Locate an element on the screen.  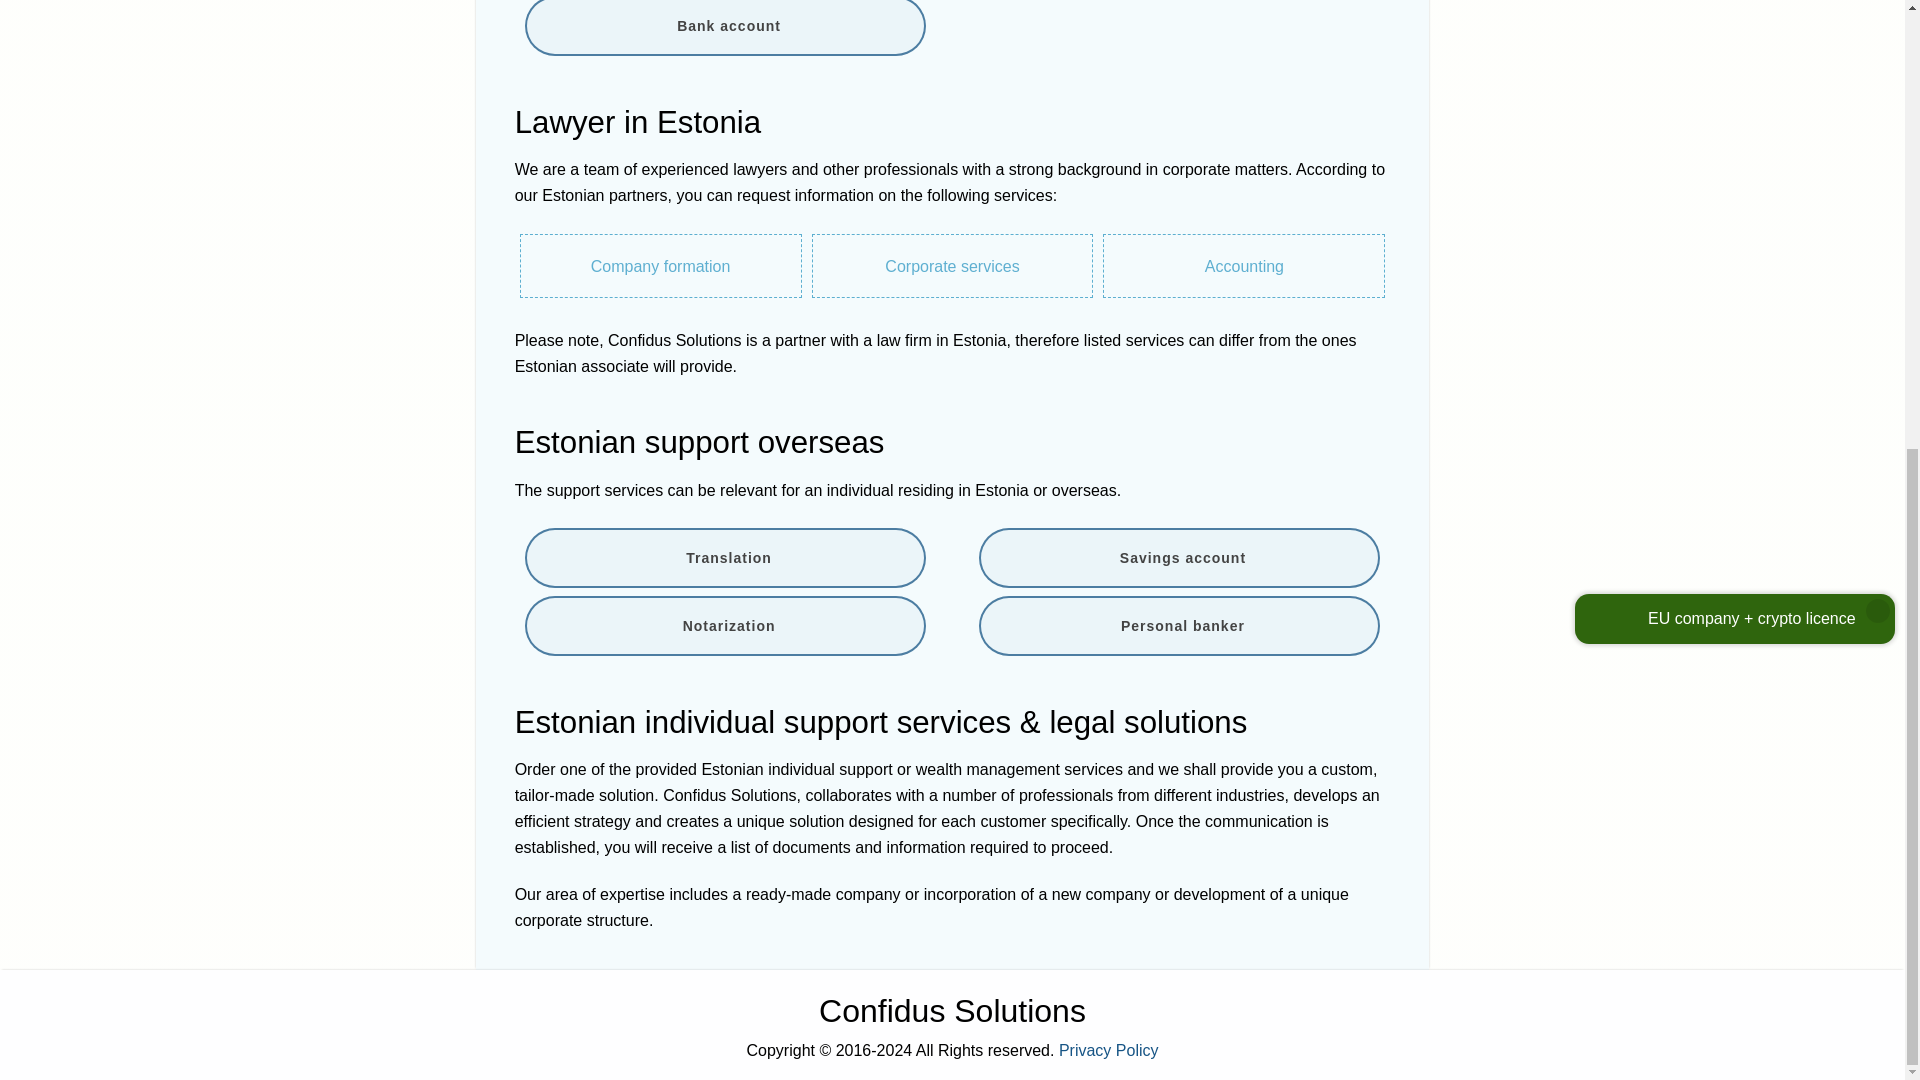
Corporate services is located at coordinates (953, 266).